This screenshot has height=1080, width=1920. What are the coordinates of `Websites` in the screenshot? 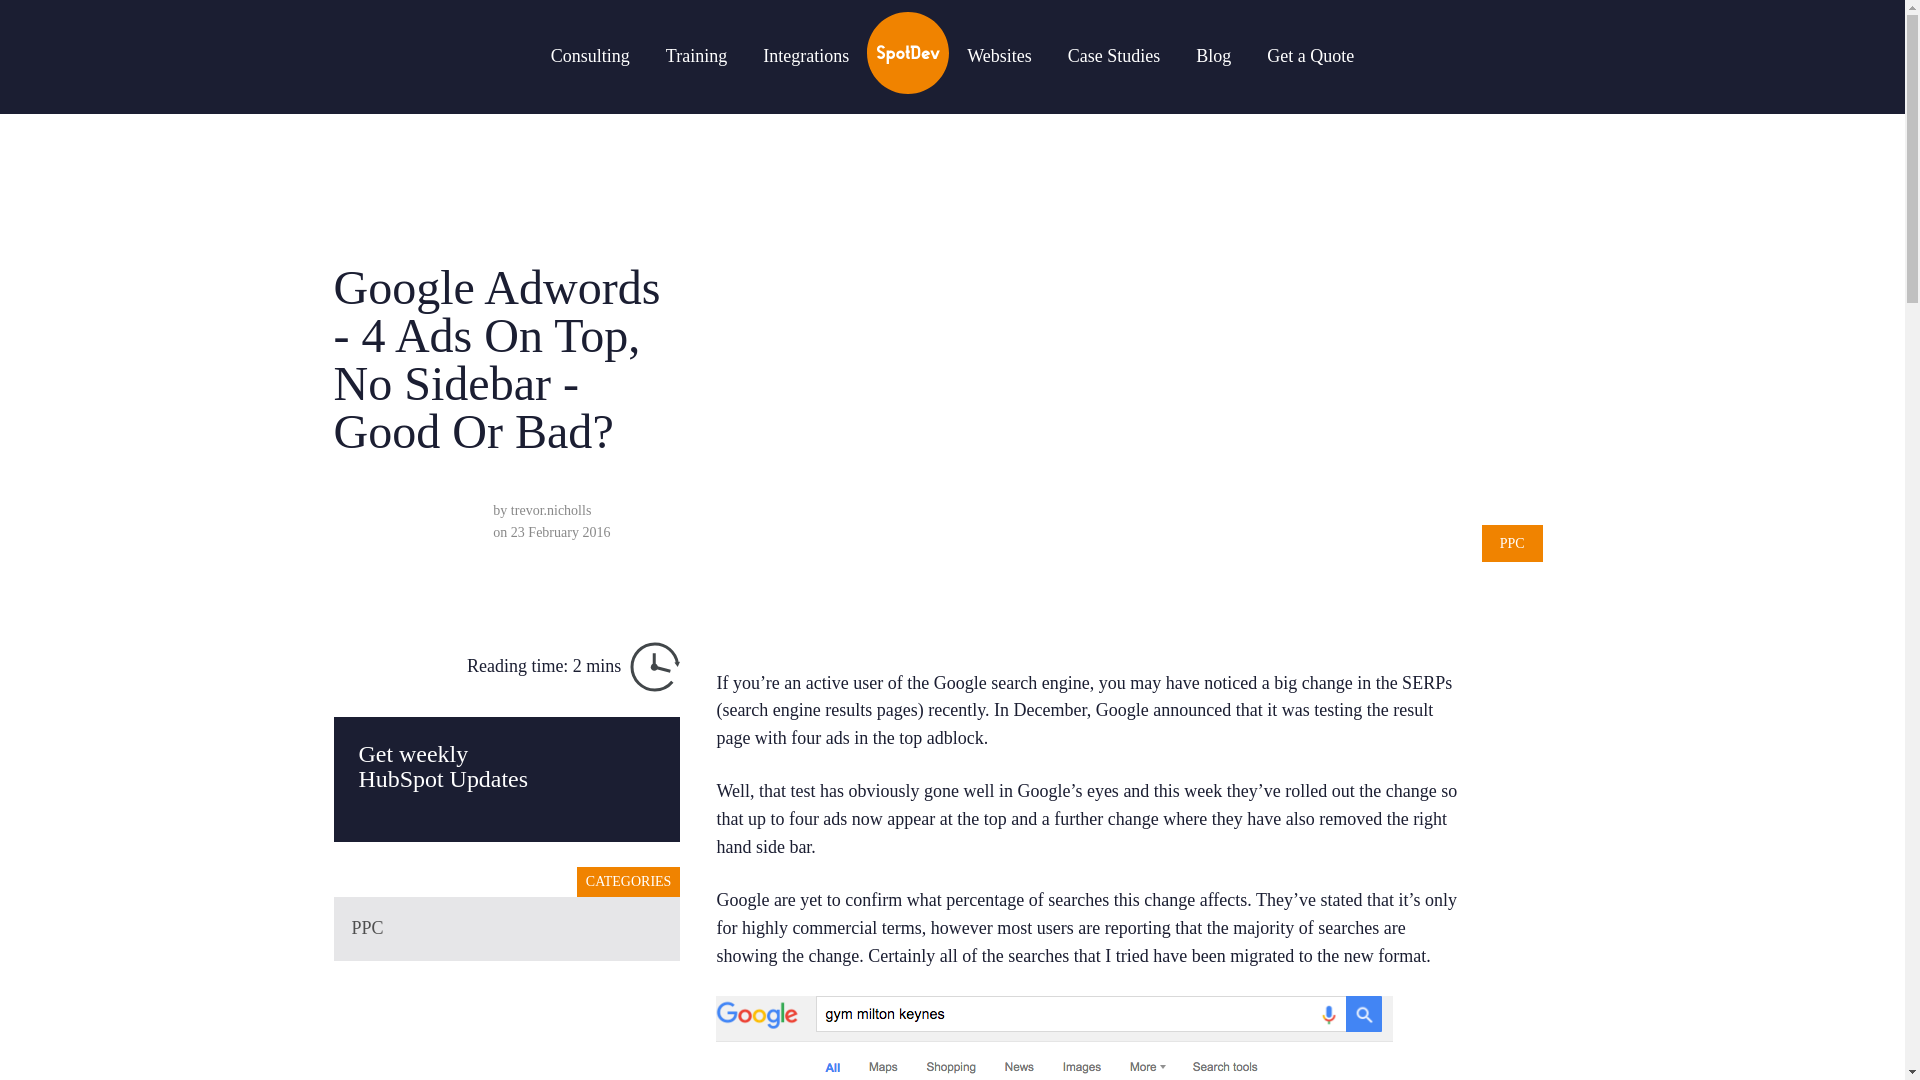 It's located at (1000, 56).